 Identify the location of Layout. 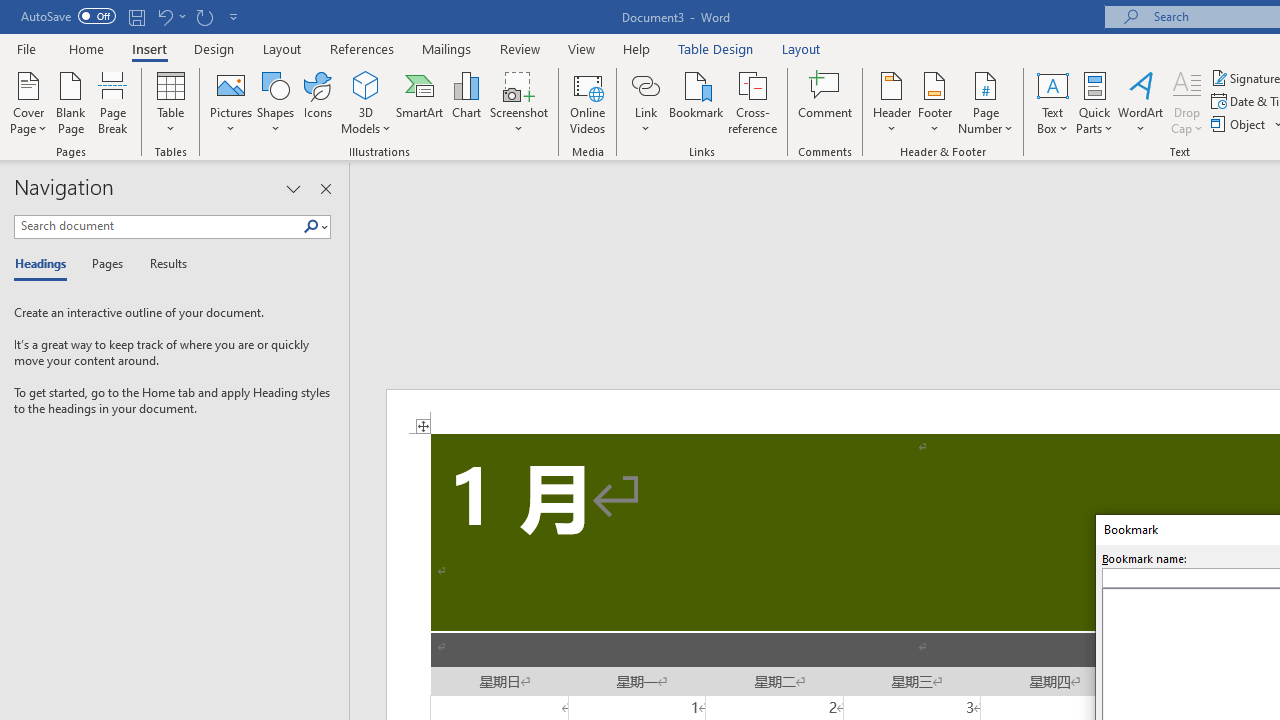
(801, 48).